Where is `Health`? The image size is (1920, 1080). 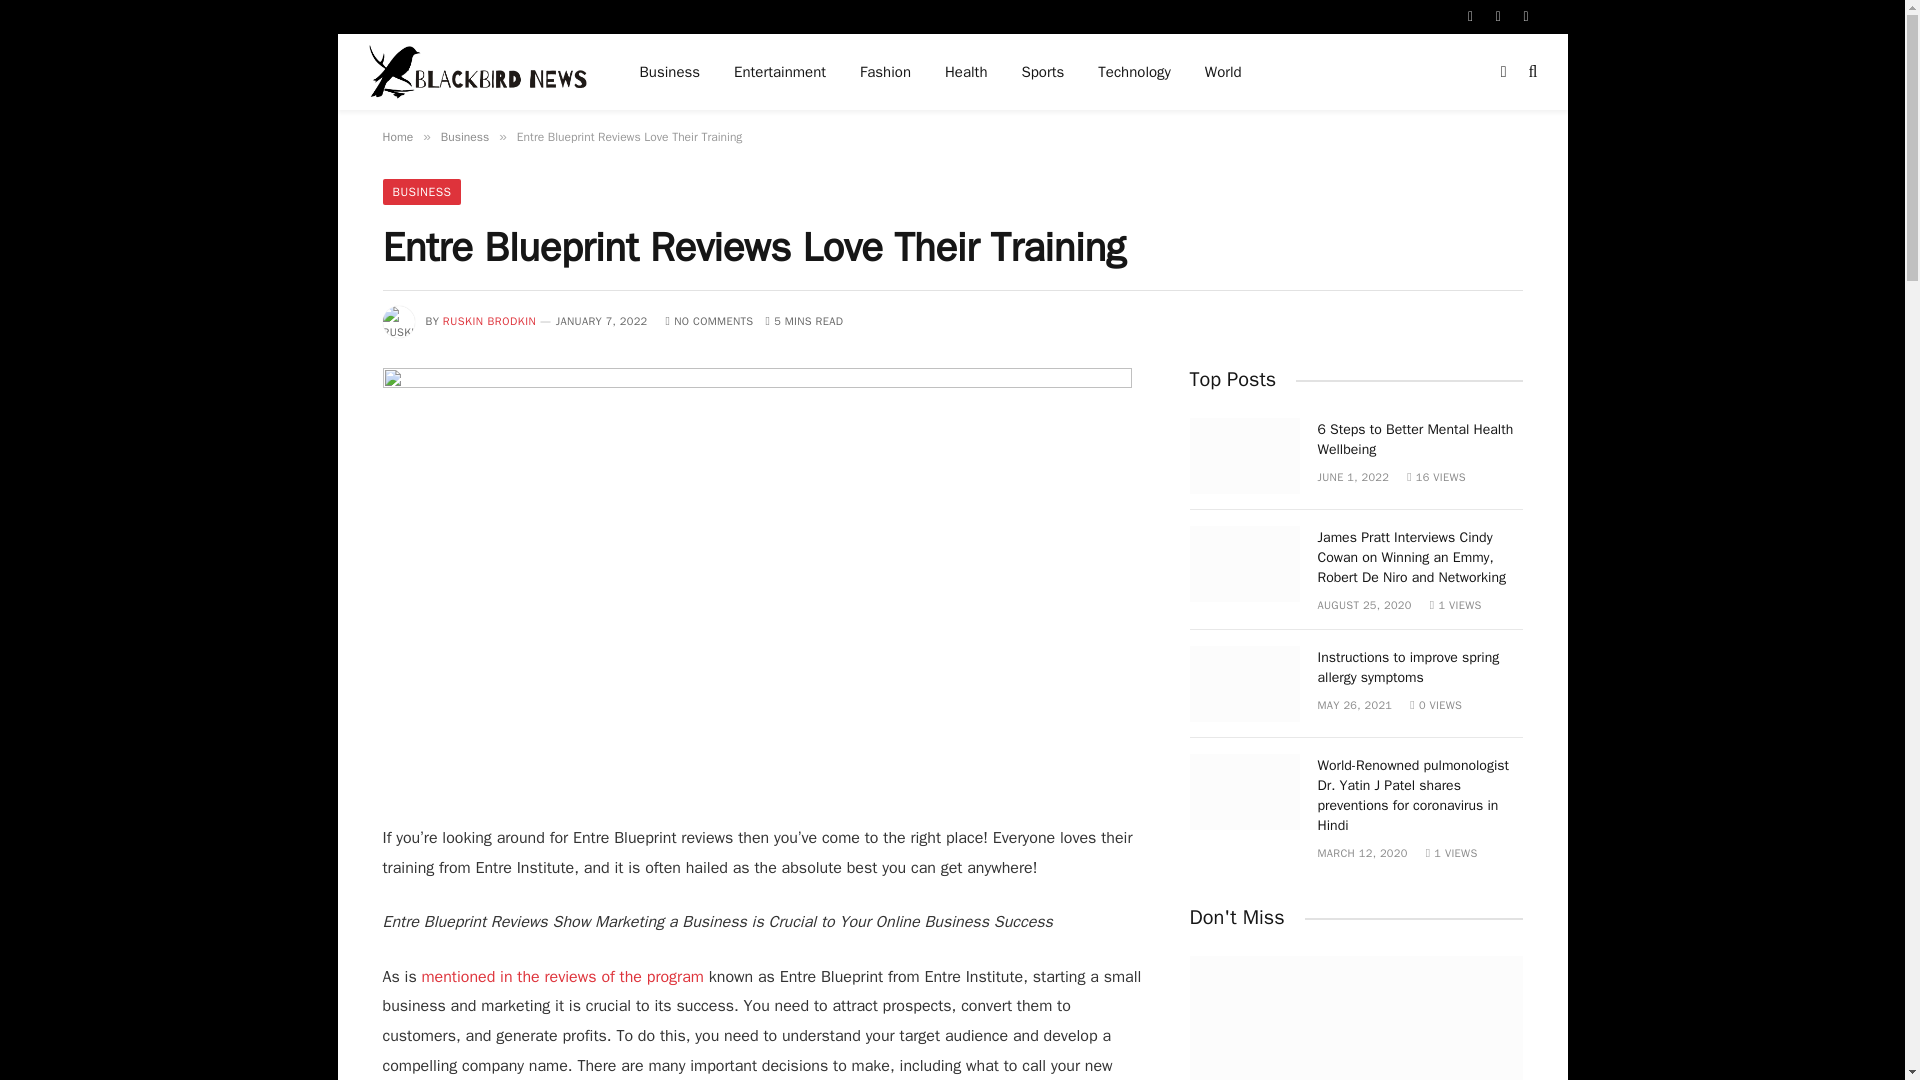 Health is located at coordinates (966, 72).